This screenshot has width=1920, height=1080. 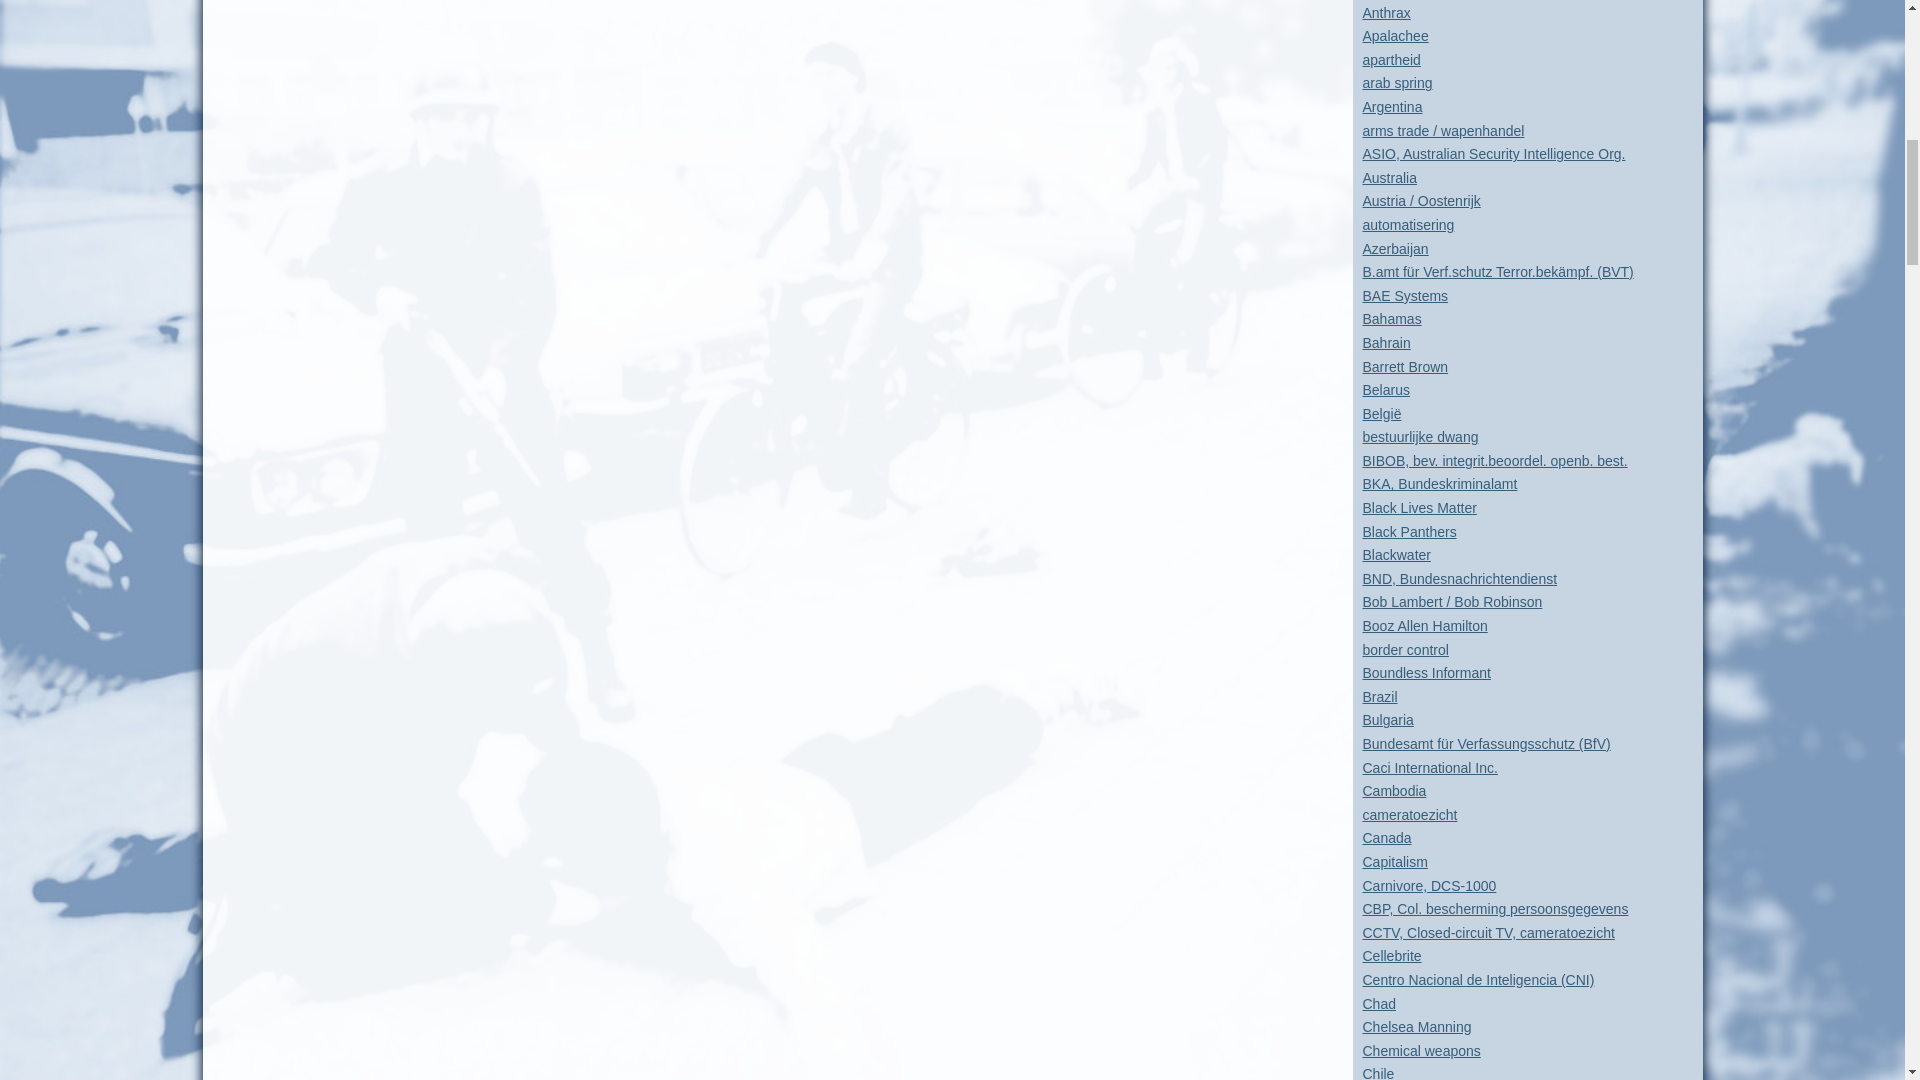 I want to click on Azerbaijan, so click(x=1394, y=248).